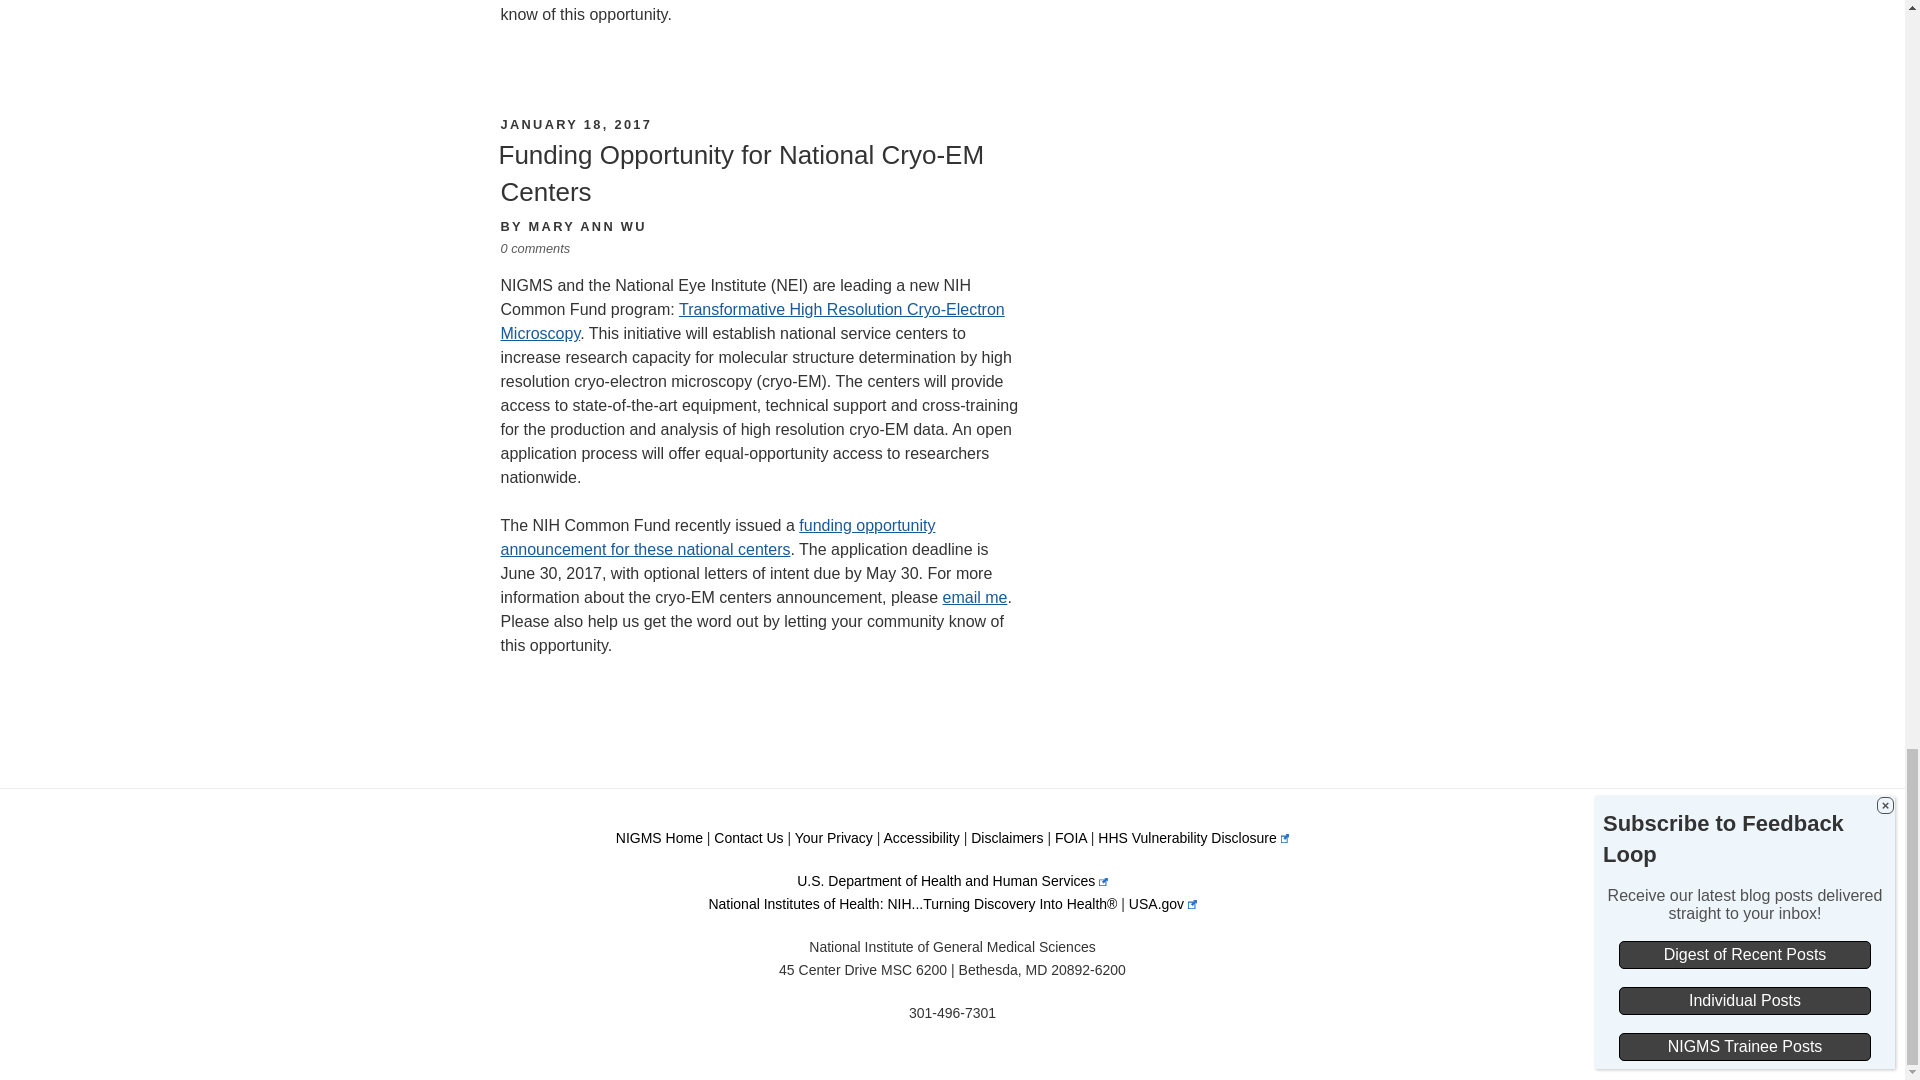  What do you see at coordinates (588, 226) in the screenshot?
I see `Posts by Mary Ann Wu` at bounding box center [588, 226].